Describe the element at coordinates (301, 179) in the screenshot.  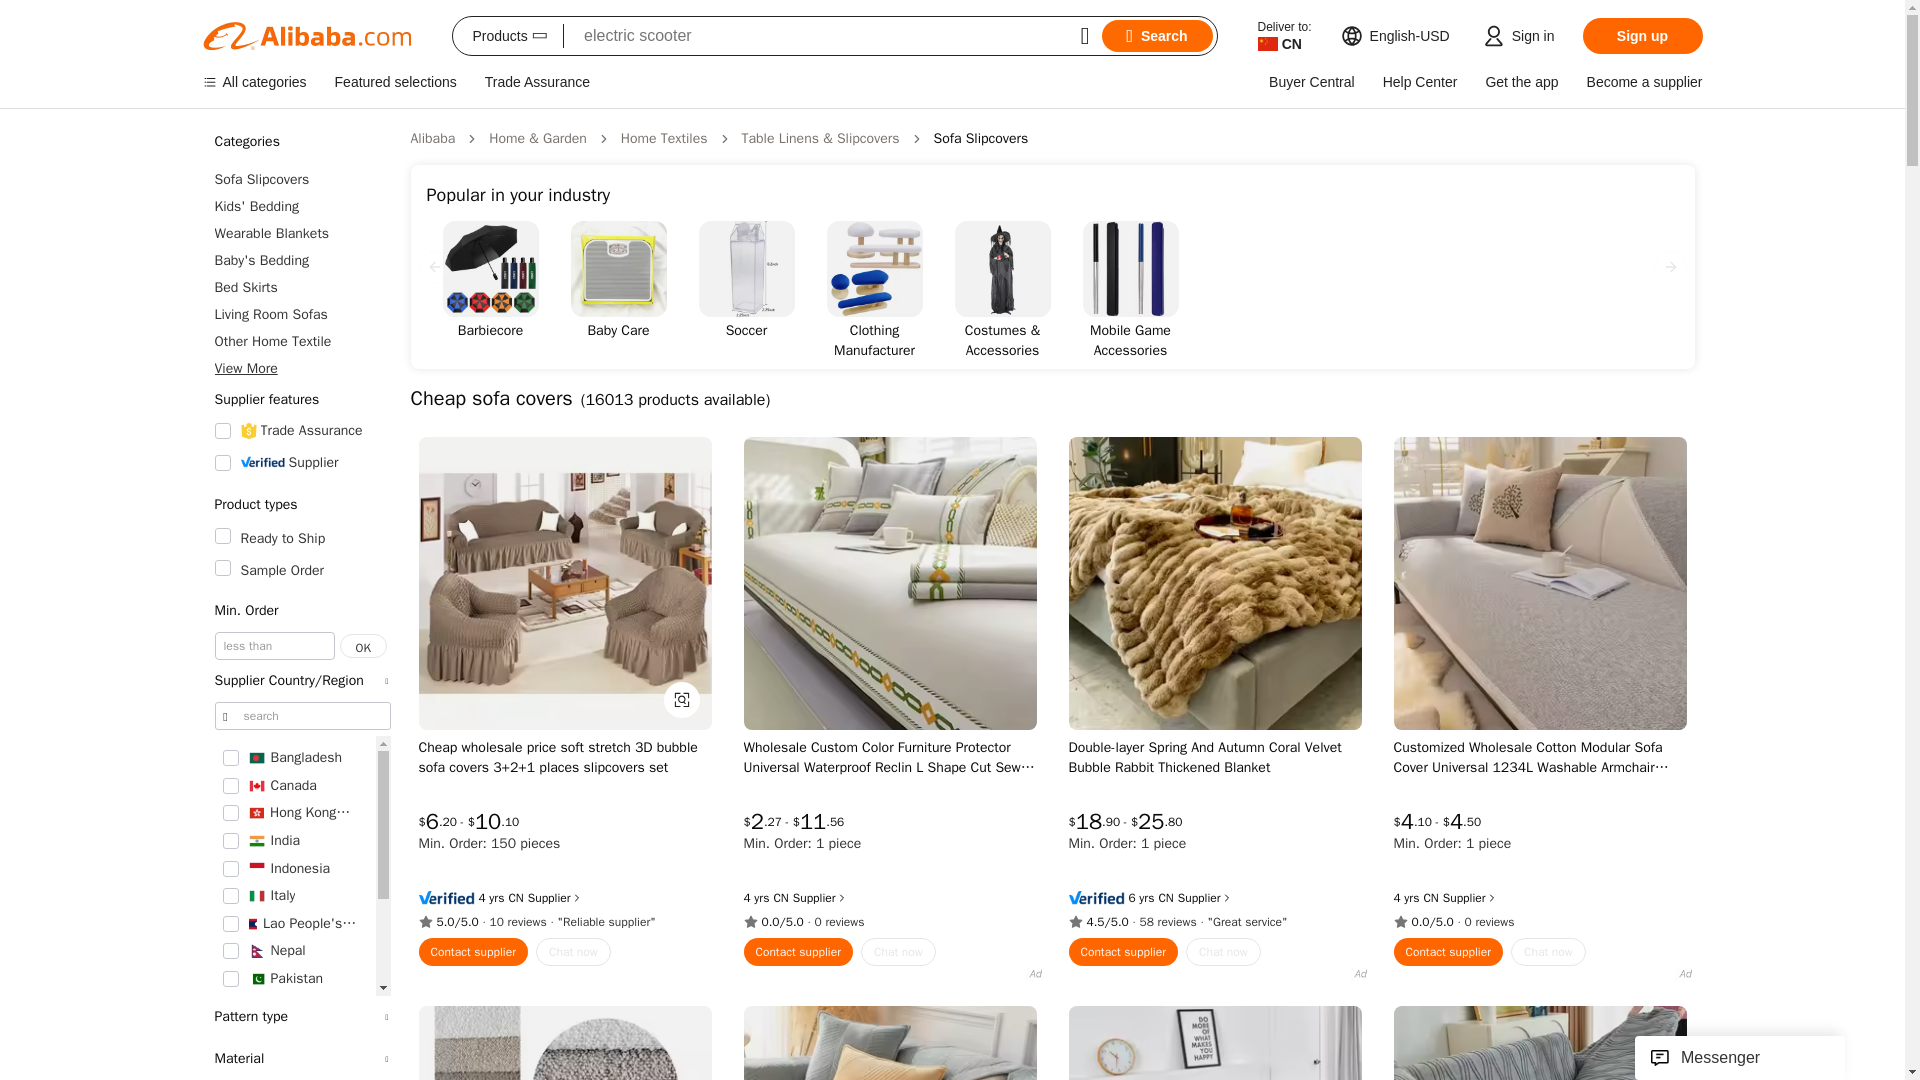
I see `Sofa Slipcovers` at that location.